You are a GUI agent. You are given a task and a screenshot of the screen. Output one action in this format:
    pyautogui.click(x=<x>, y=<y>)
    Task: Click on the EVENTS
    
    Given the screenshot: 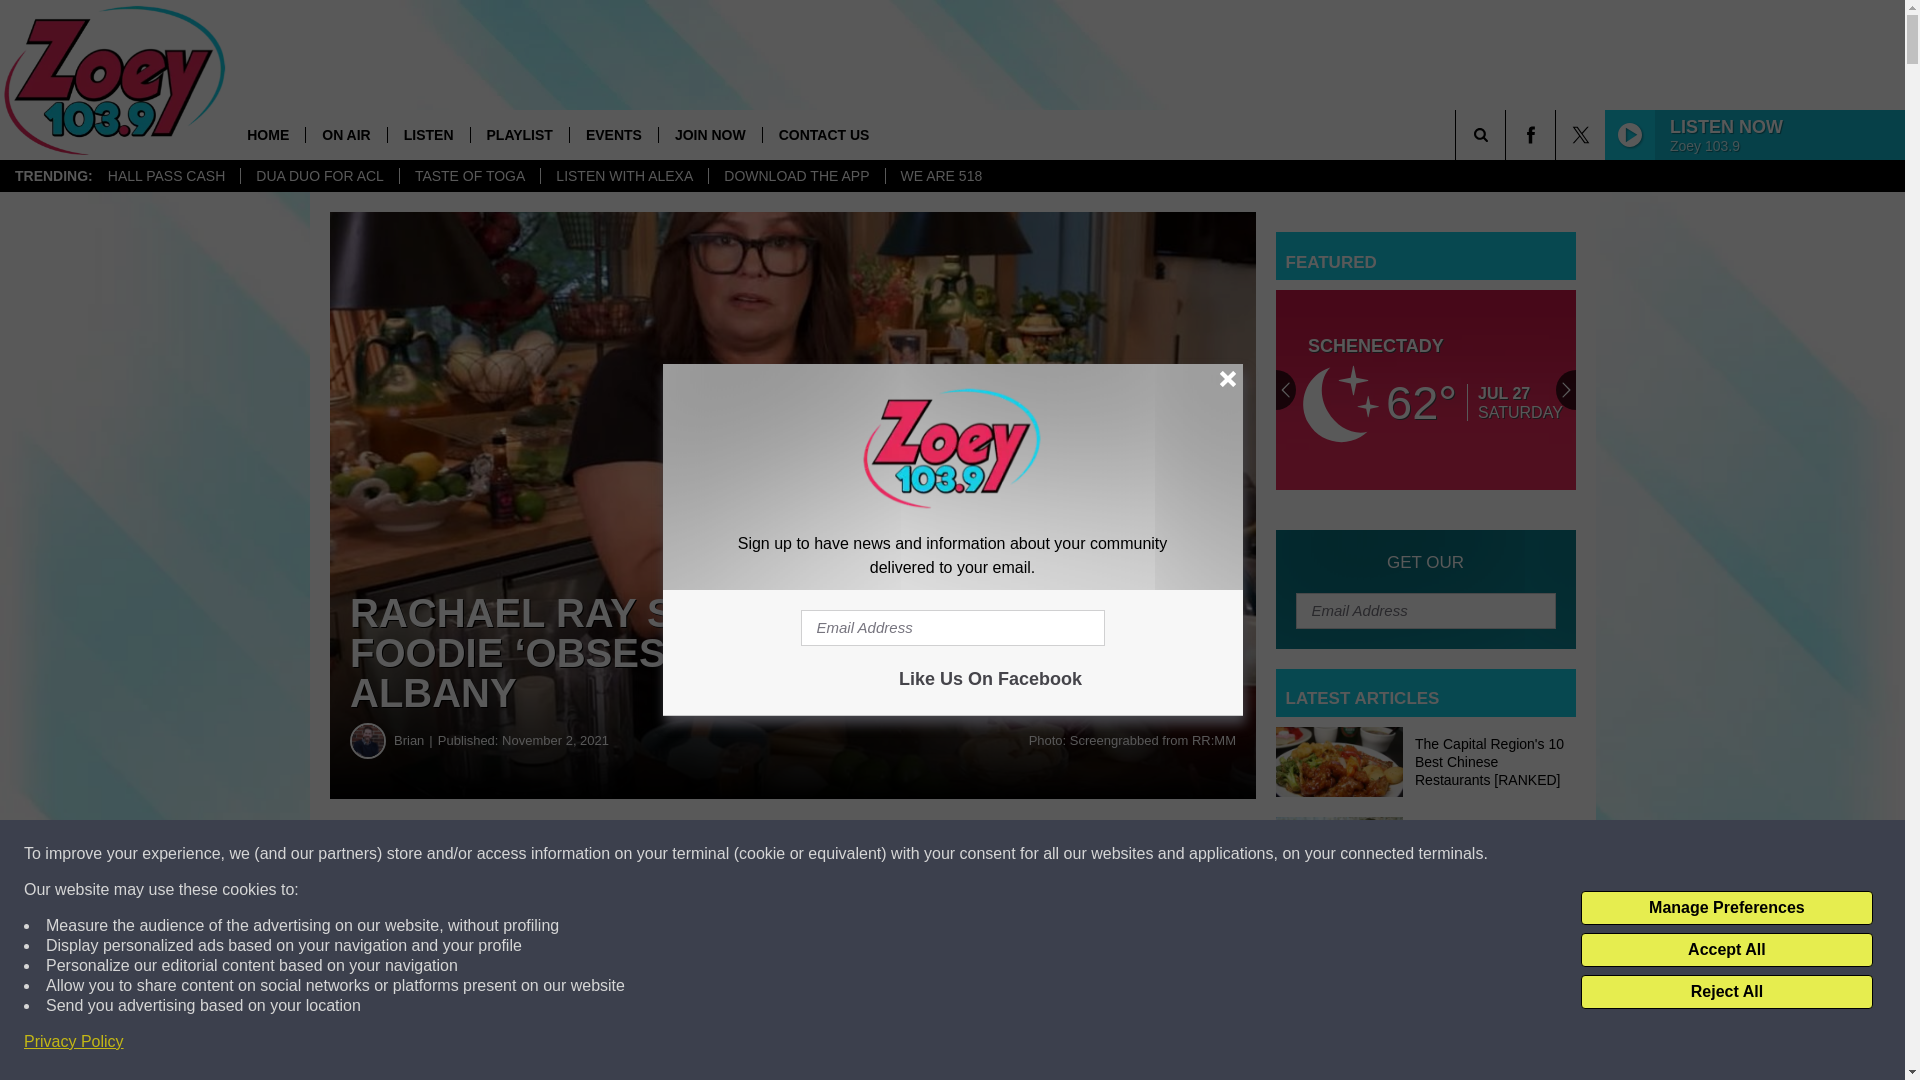 What is the action you would take?
    pyautogui.click(x=613, y=134)
    